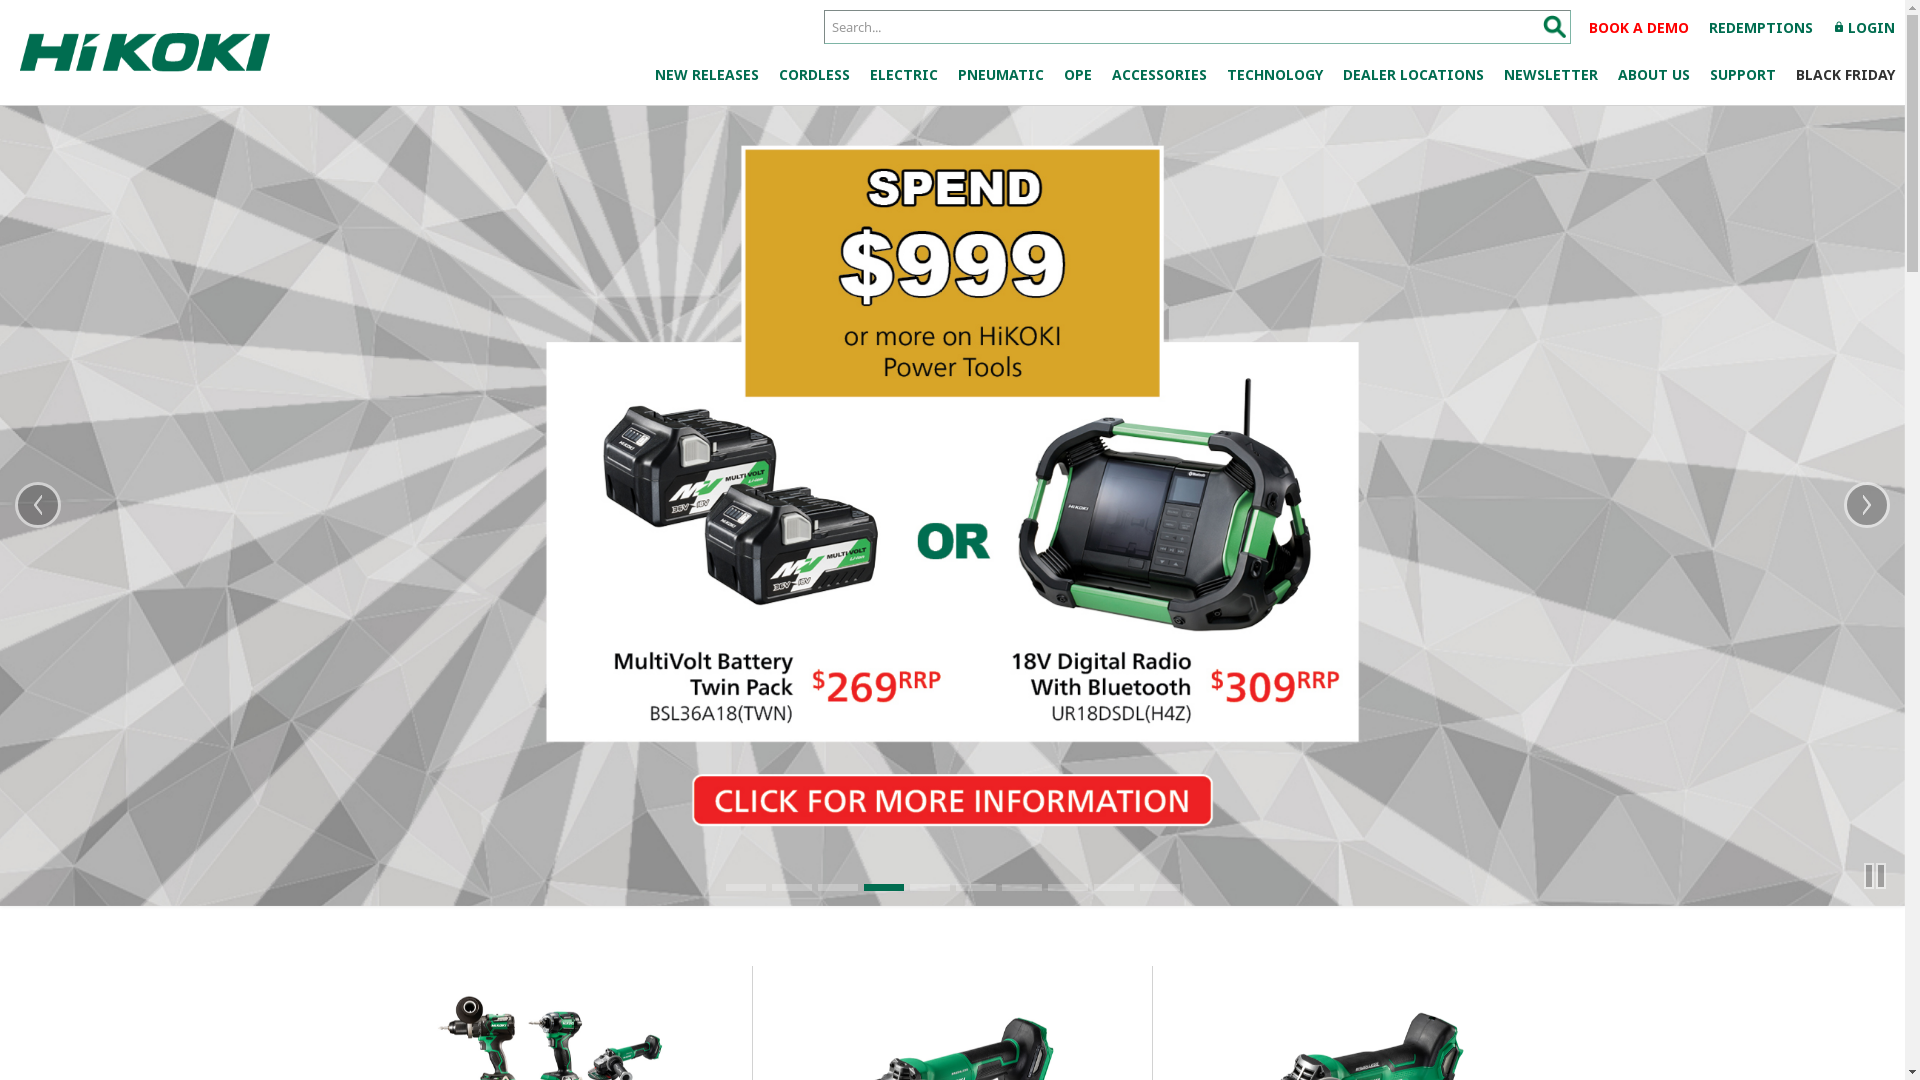 The image size is (1920, 1080). What do you see at coordinates (1275, 75) in the screenshot?
I see `TECHNOLOGY` at bounding box center [1275, 75].